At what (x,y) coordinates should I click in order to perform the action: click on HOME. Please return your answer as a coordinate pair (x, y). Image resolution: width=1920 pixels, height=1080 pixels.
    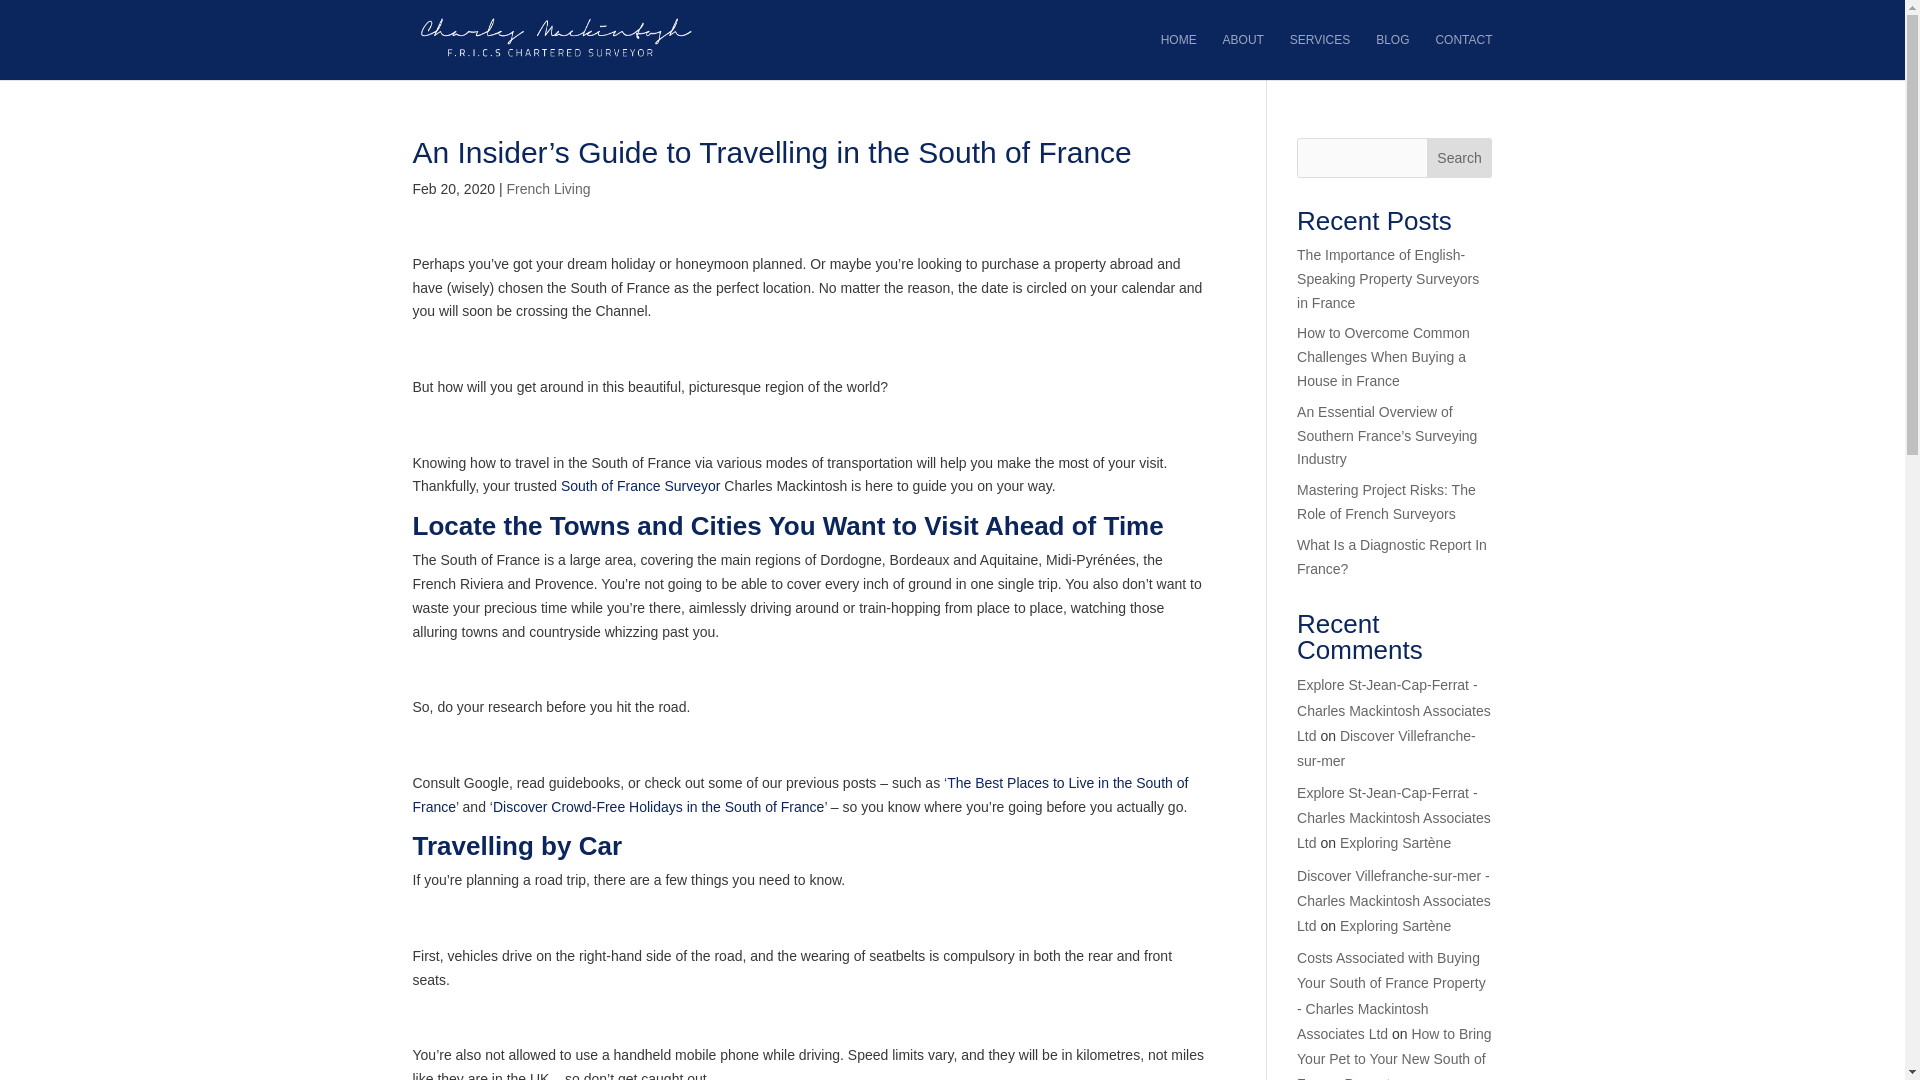
    Looking at the image, I should click on (1178, 56).